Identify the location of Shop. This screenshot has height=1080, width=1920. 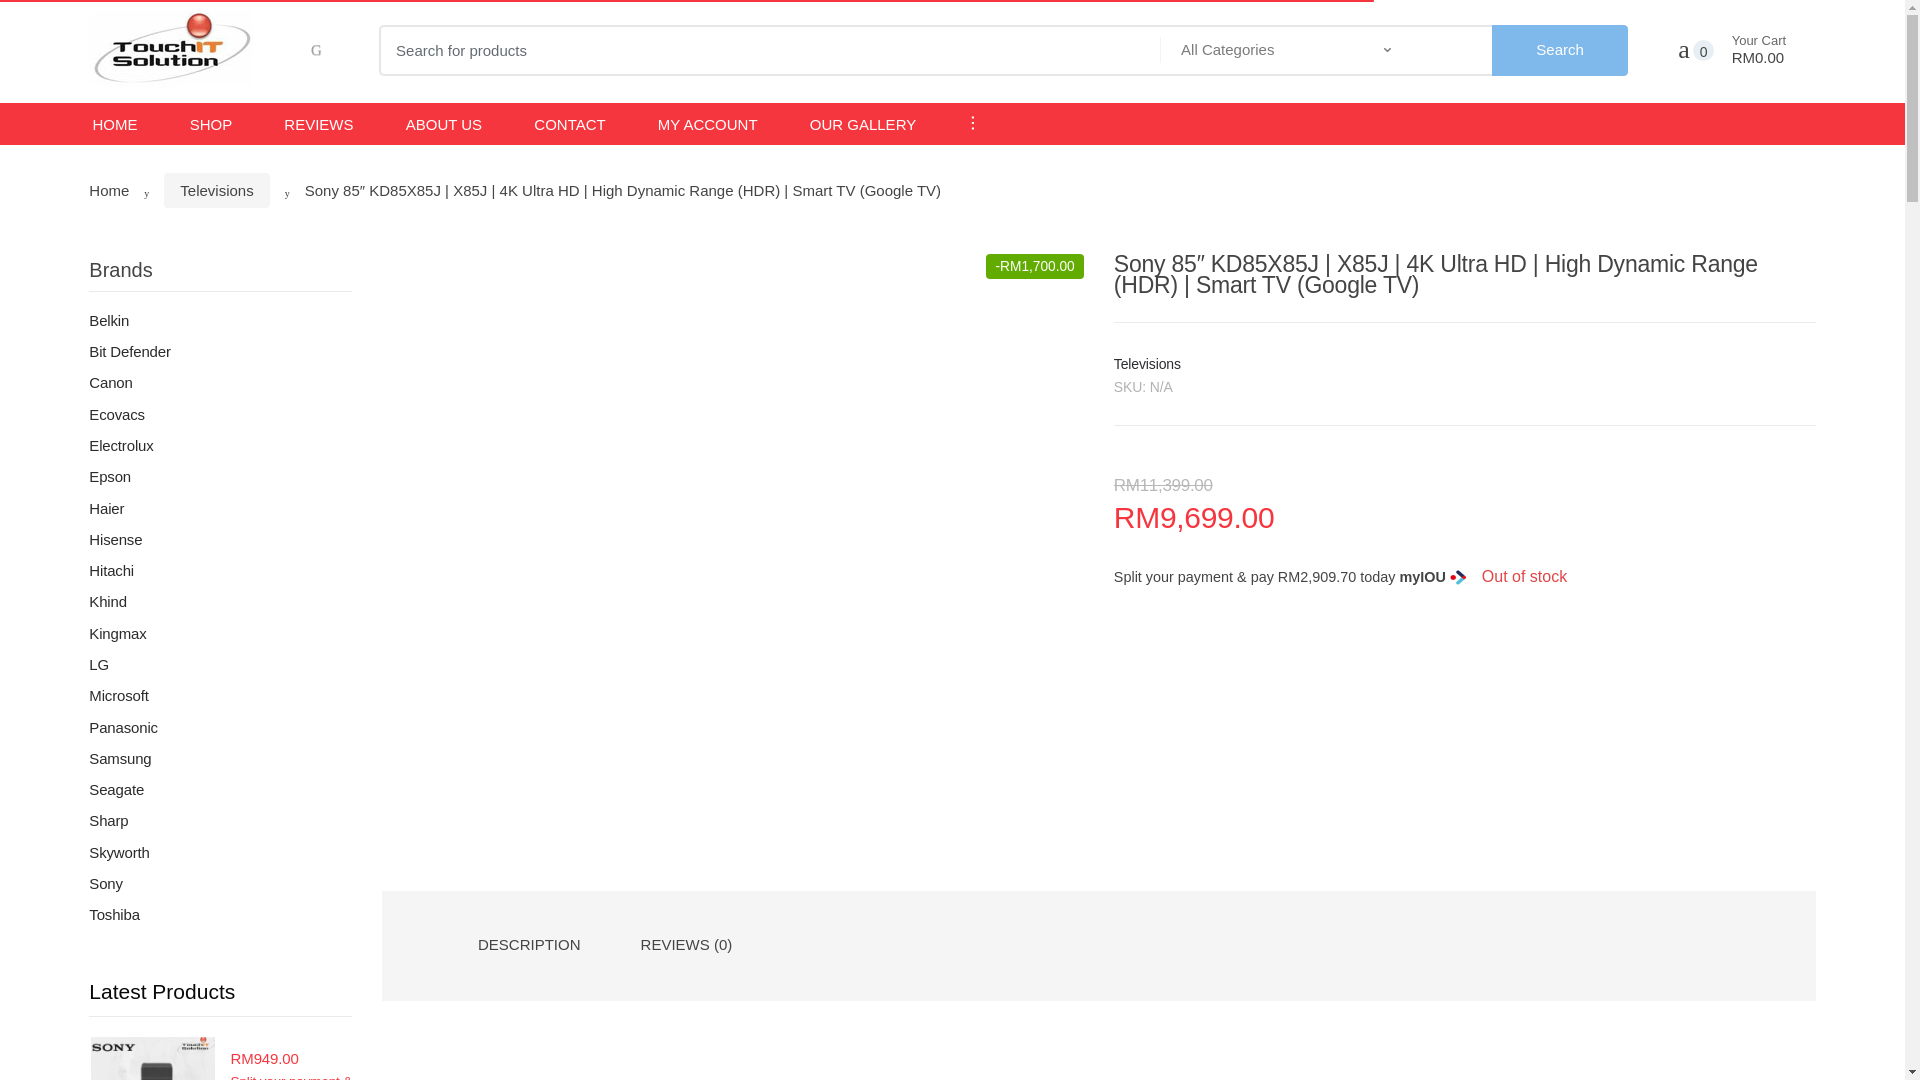
(211, 124).